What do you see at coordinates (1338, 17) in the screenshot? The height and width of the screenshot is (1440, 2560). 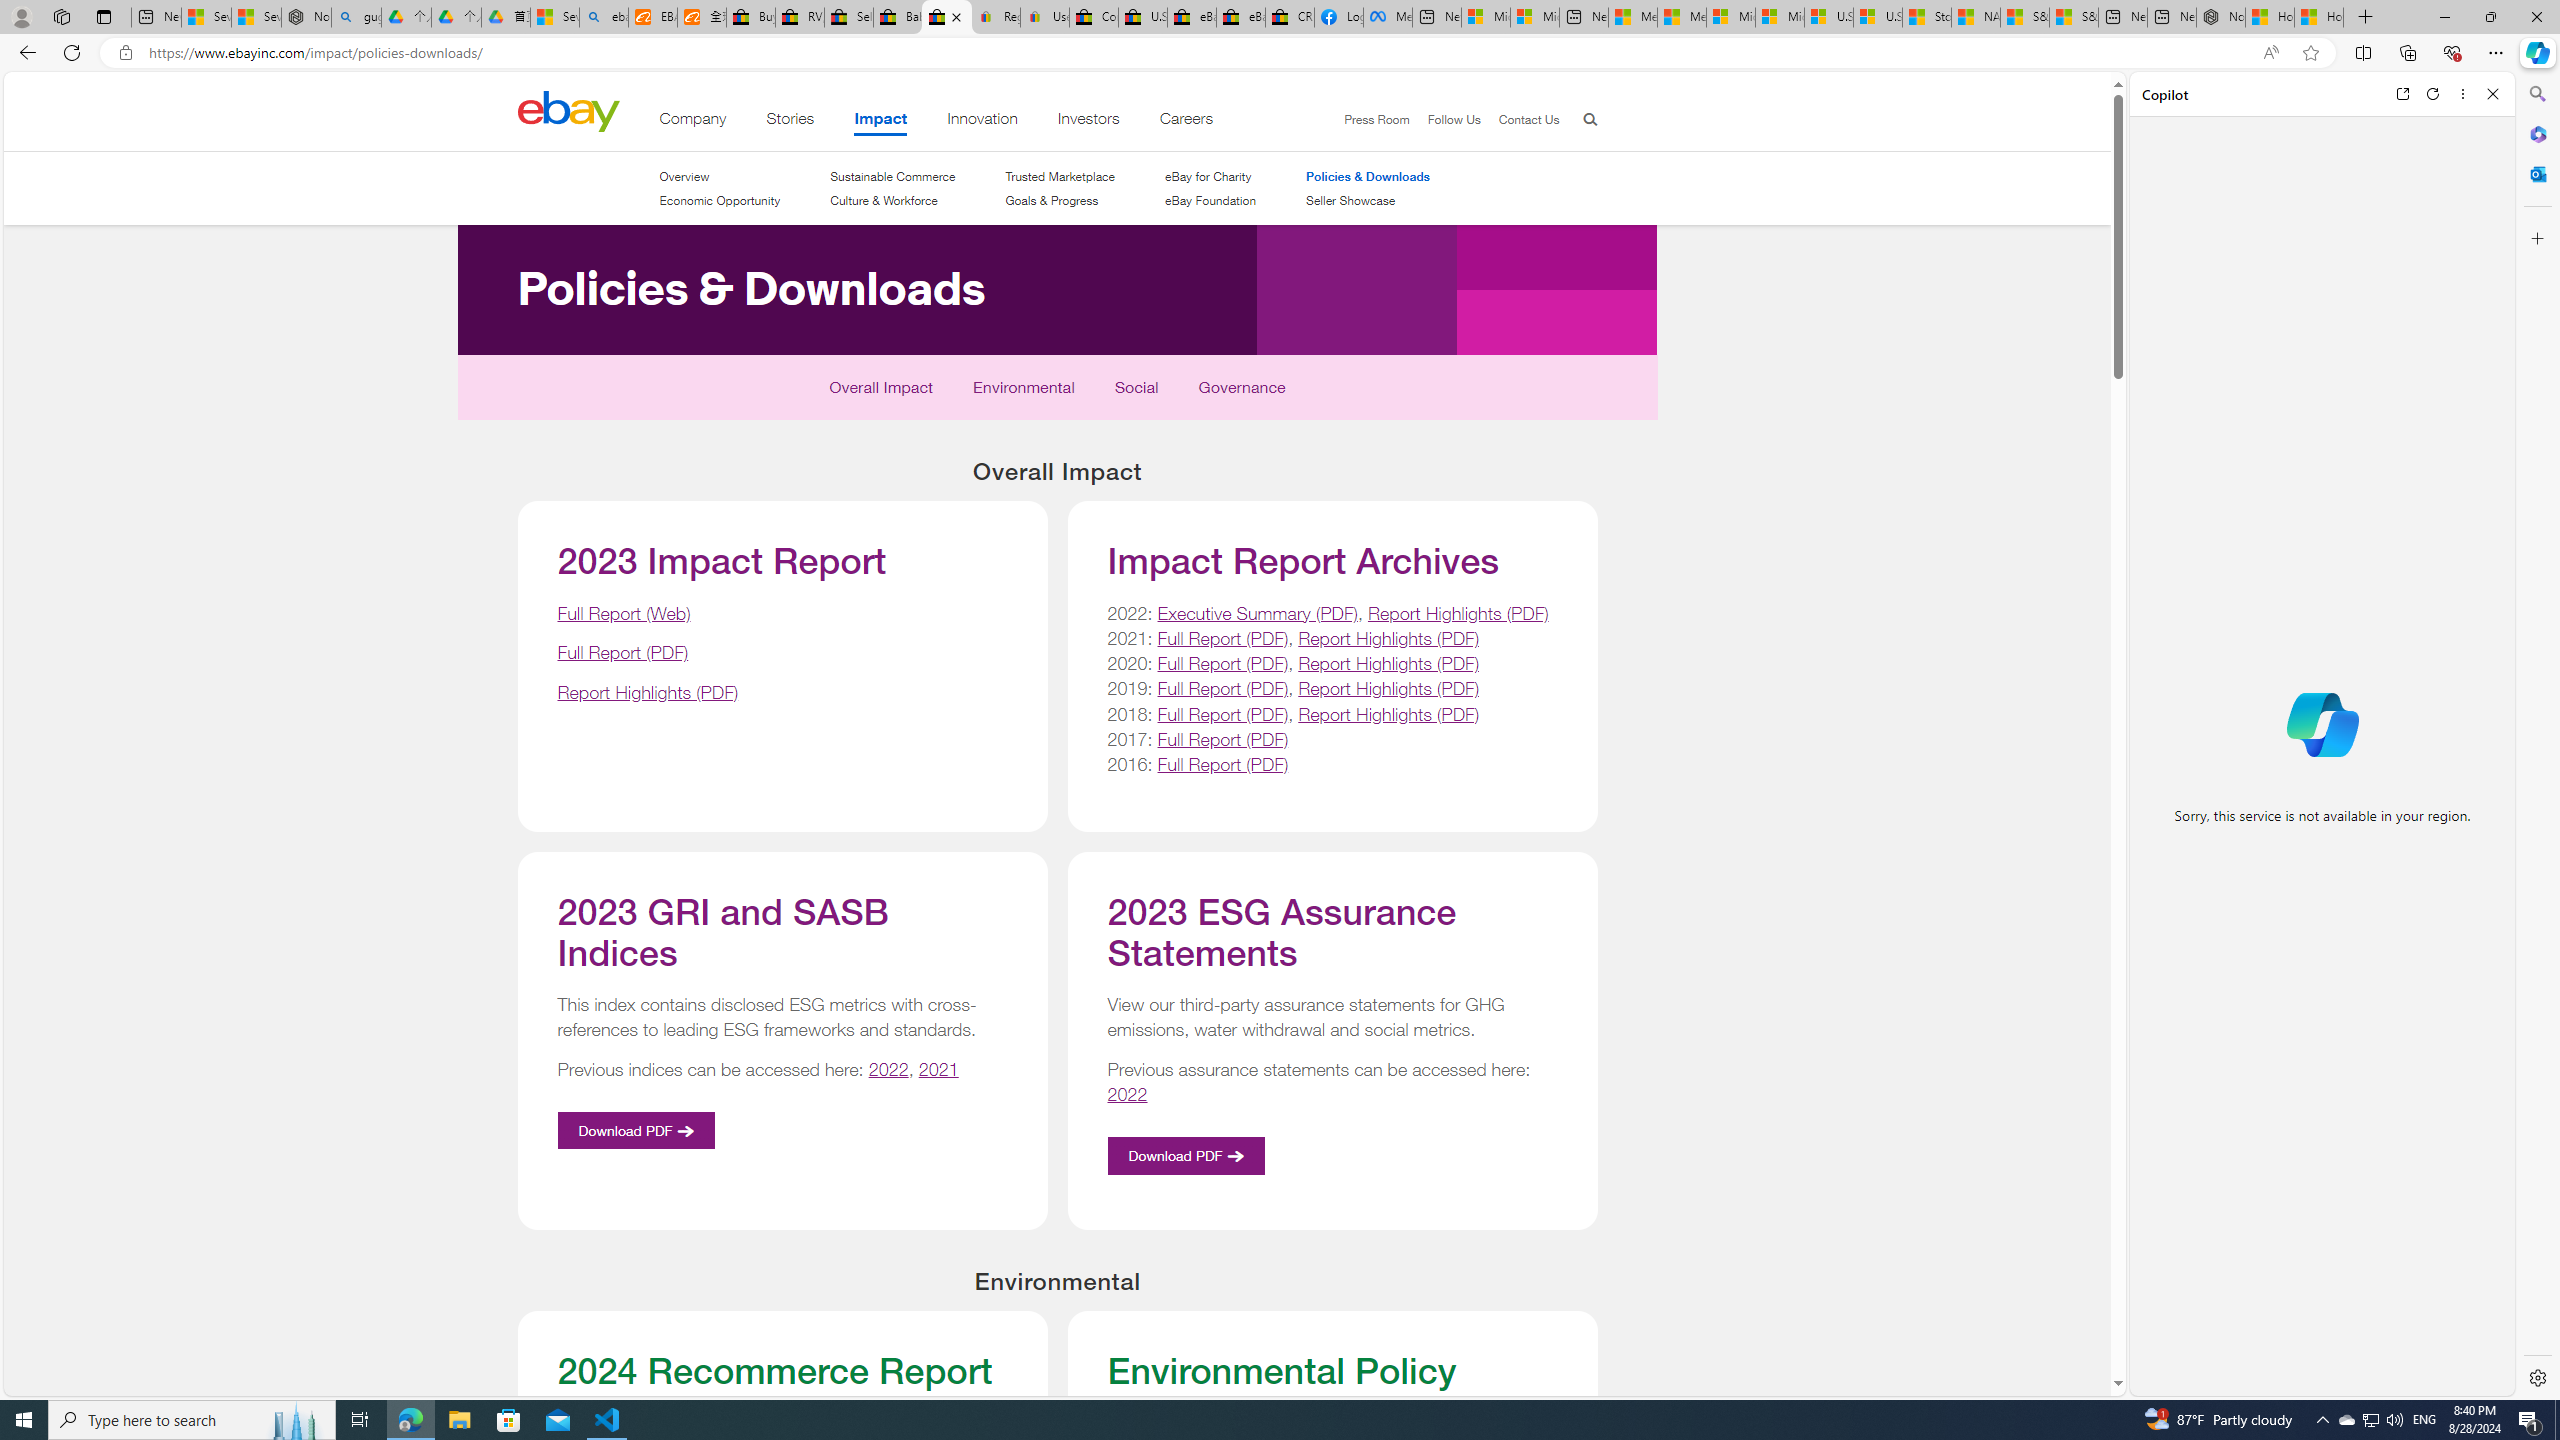 I see `Log into Facebook` at bounding box center [1338, 17].